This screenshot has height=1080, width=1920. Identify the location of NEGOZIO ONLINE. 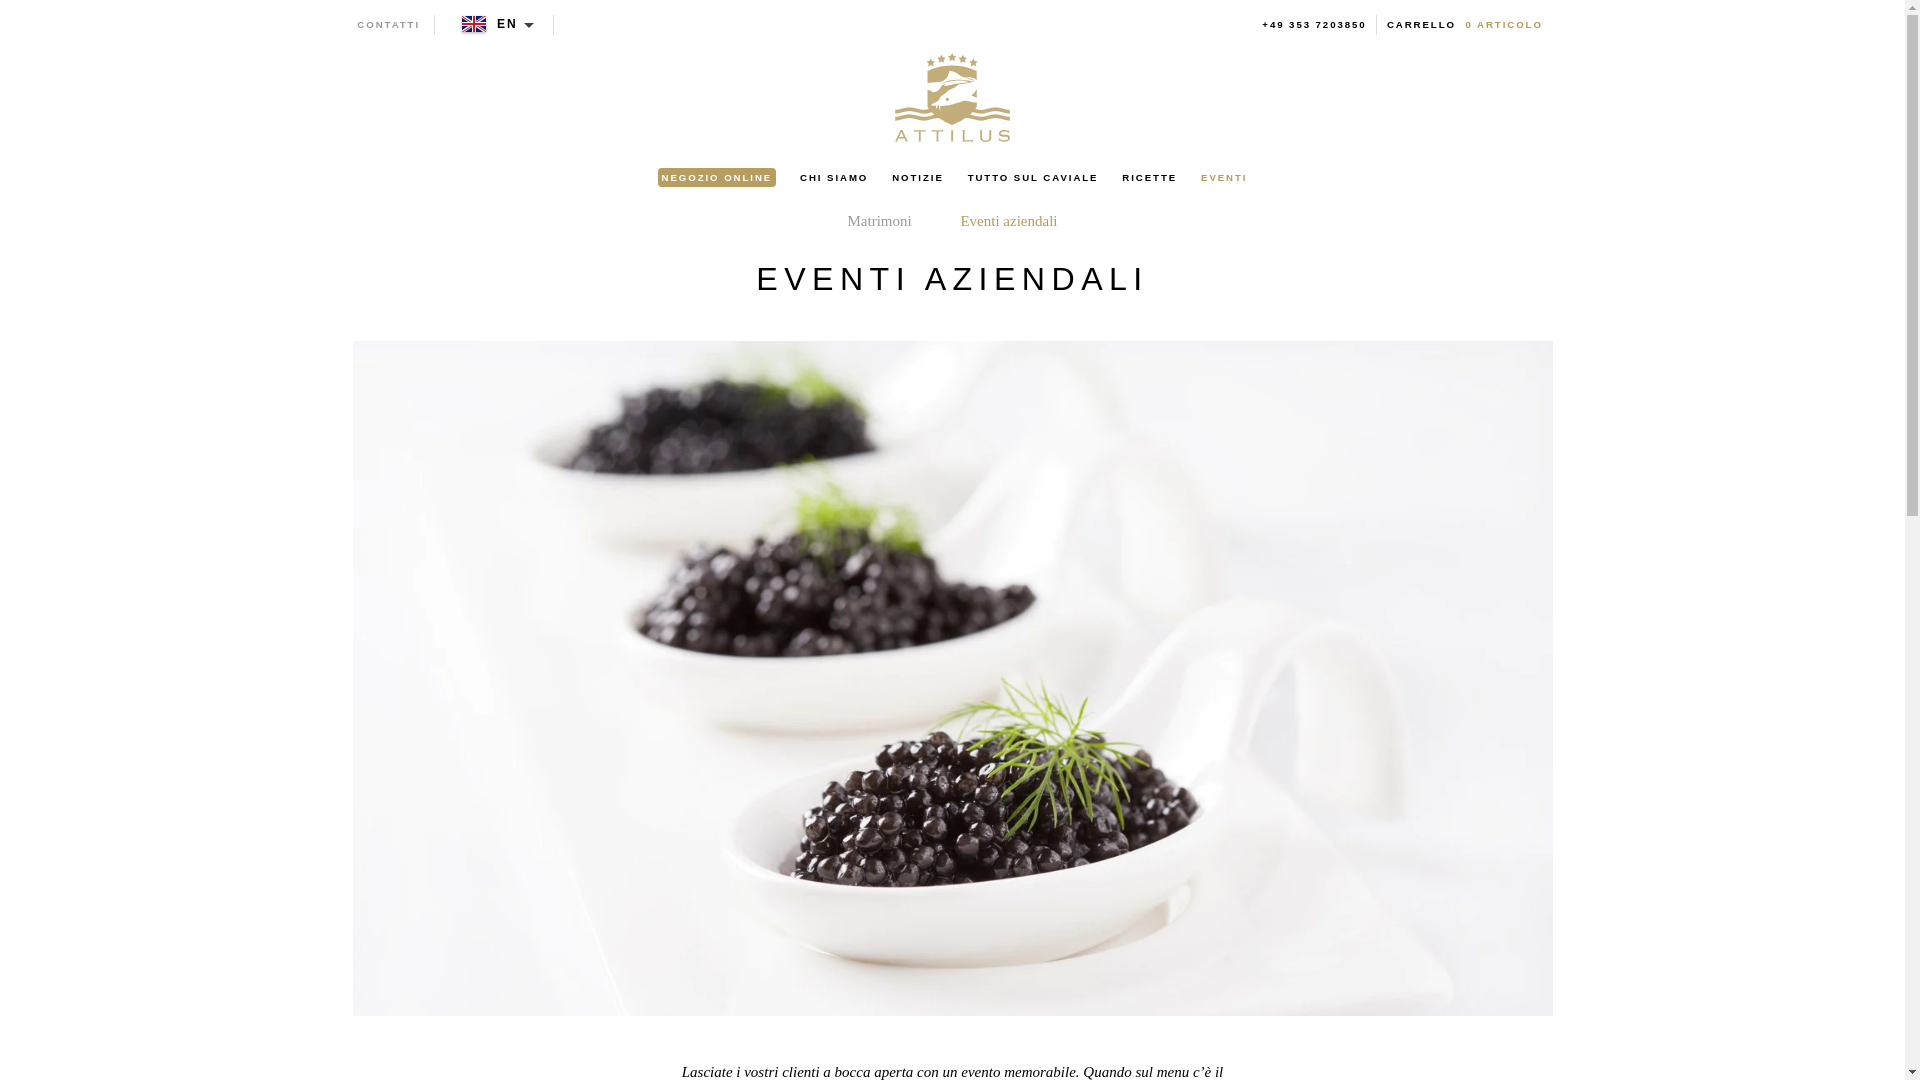
(717, 178).